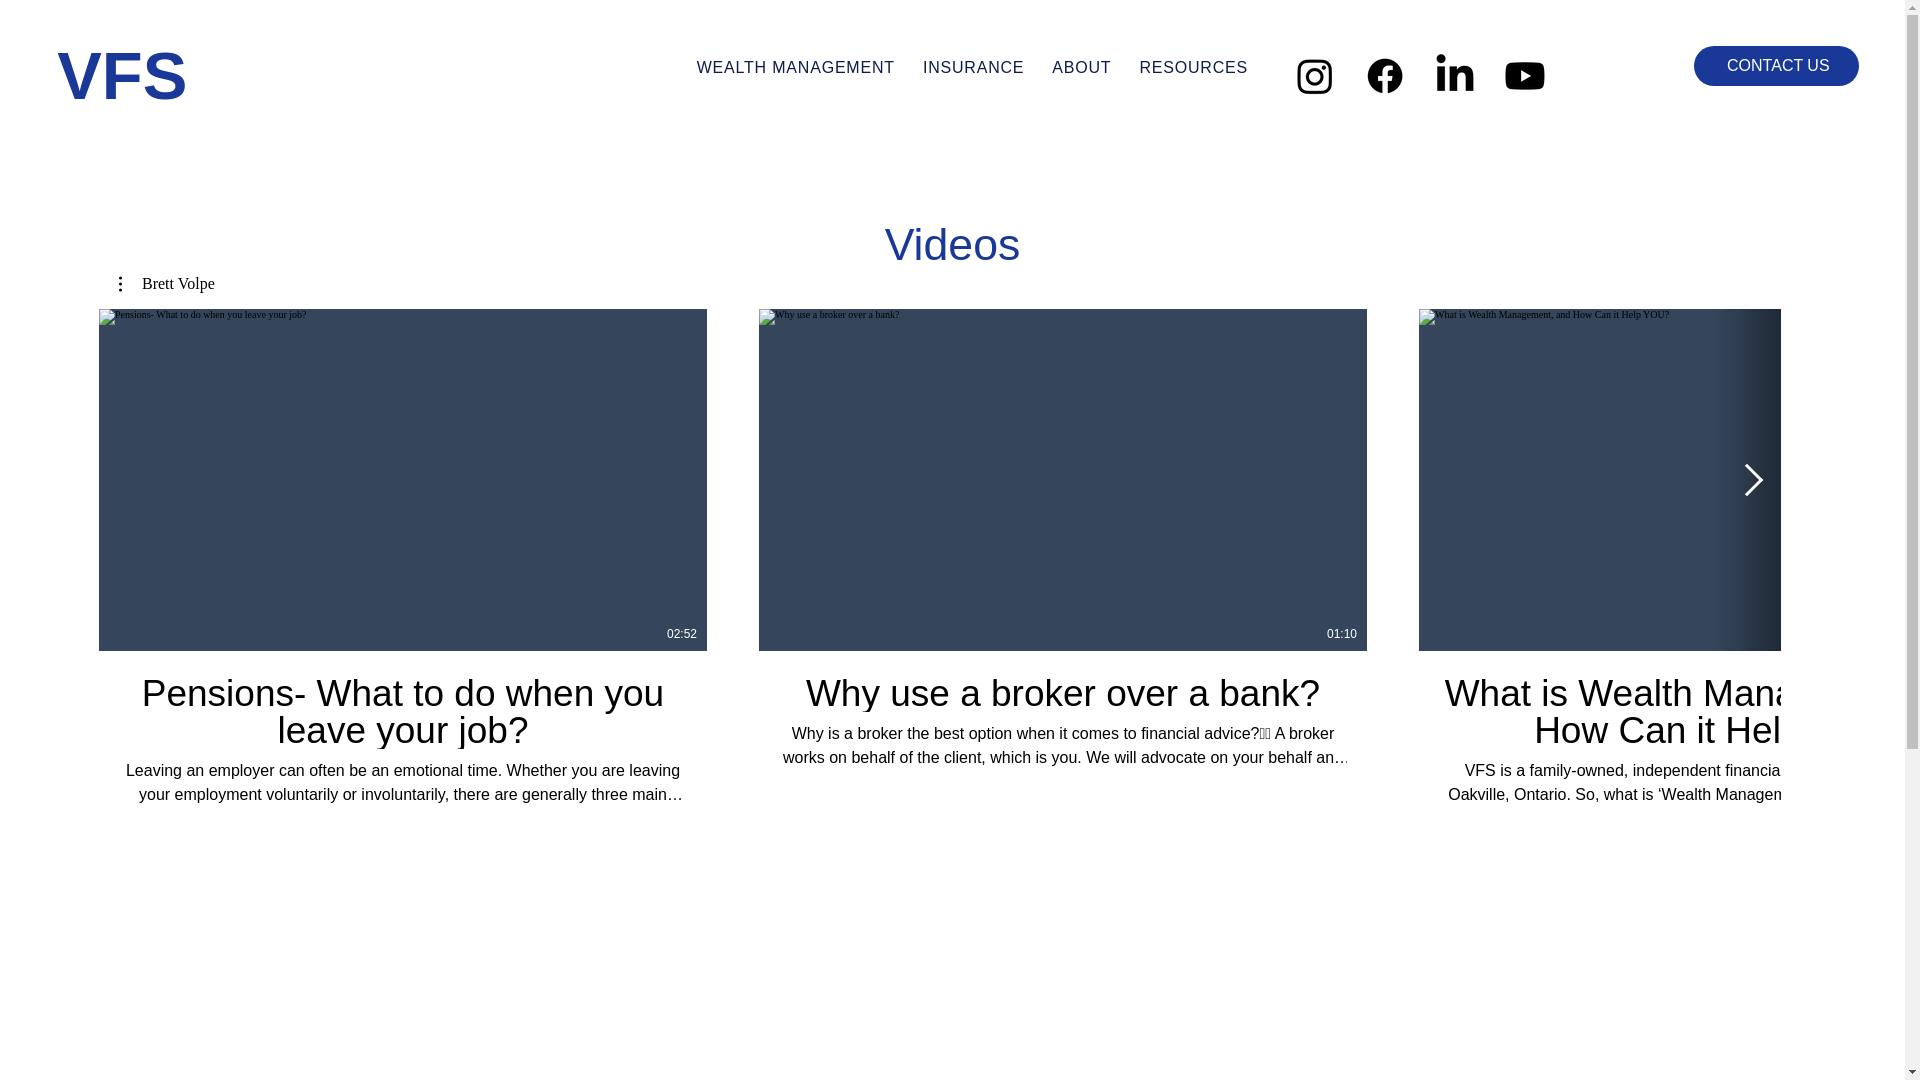 Image resolution: width=1920 pixels, height=1080 pixels. What do you see at coordinates (122, 75) in the screenshot?
I see `VFS` at bounding box center [122, 75].